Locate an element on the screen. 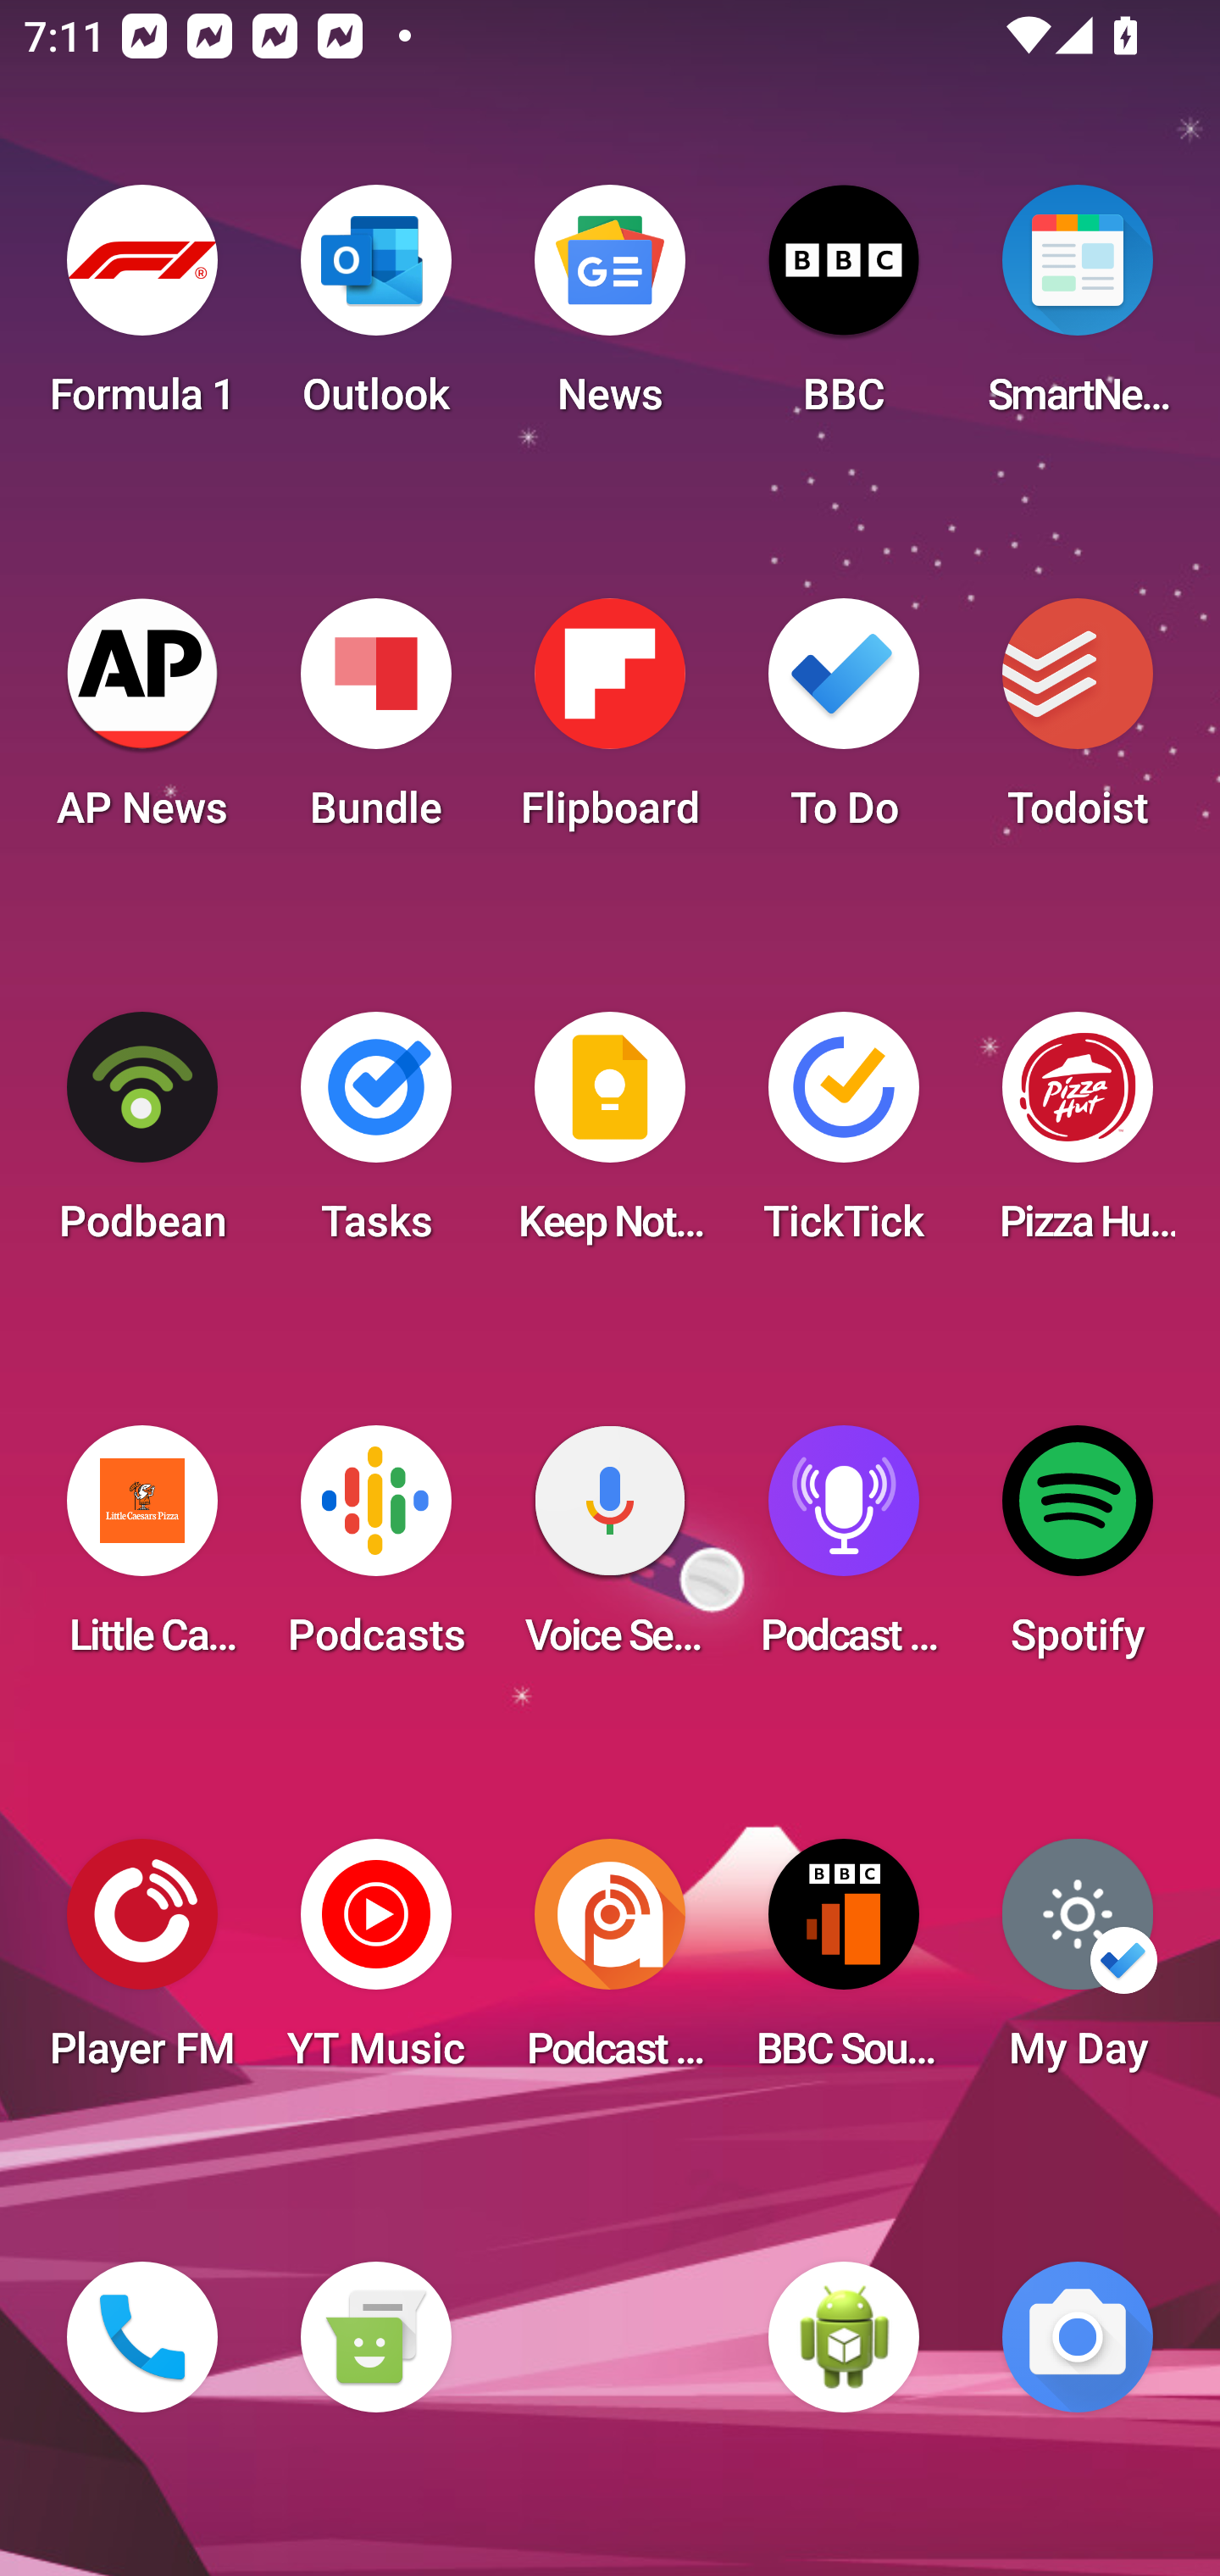 The image size is (1220, 2576). To Do is located at coordinates (844, 724).